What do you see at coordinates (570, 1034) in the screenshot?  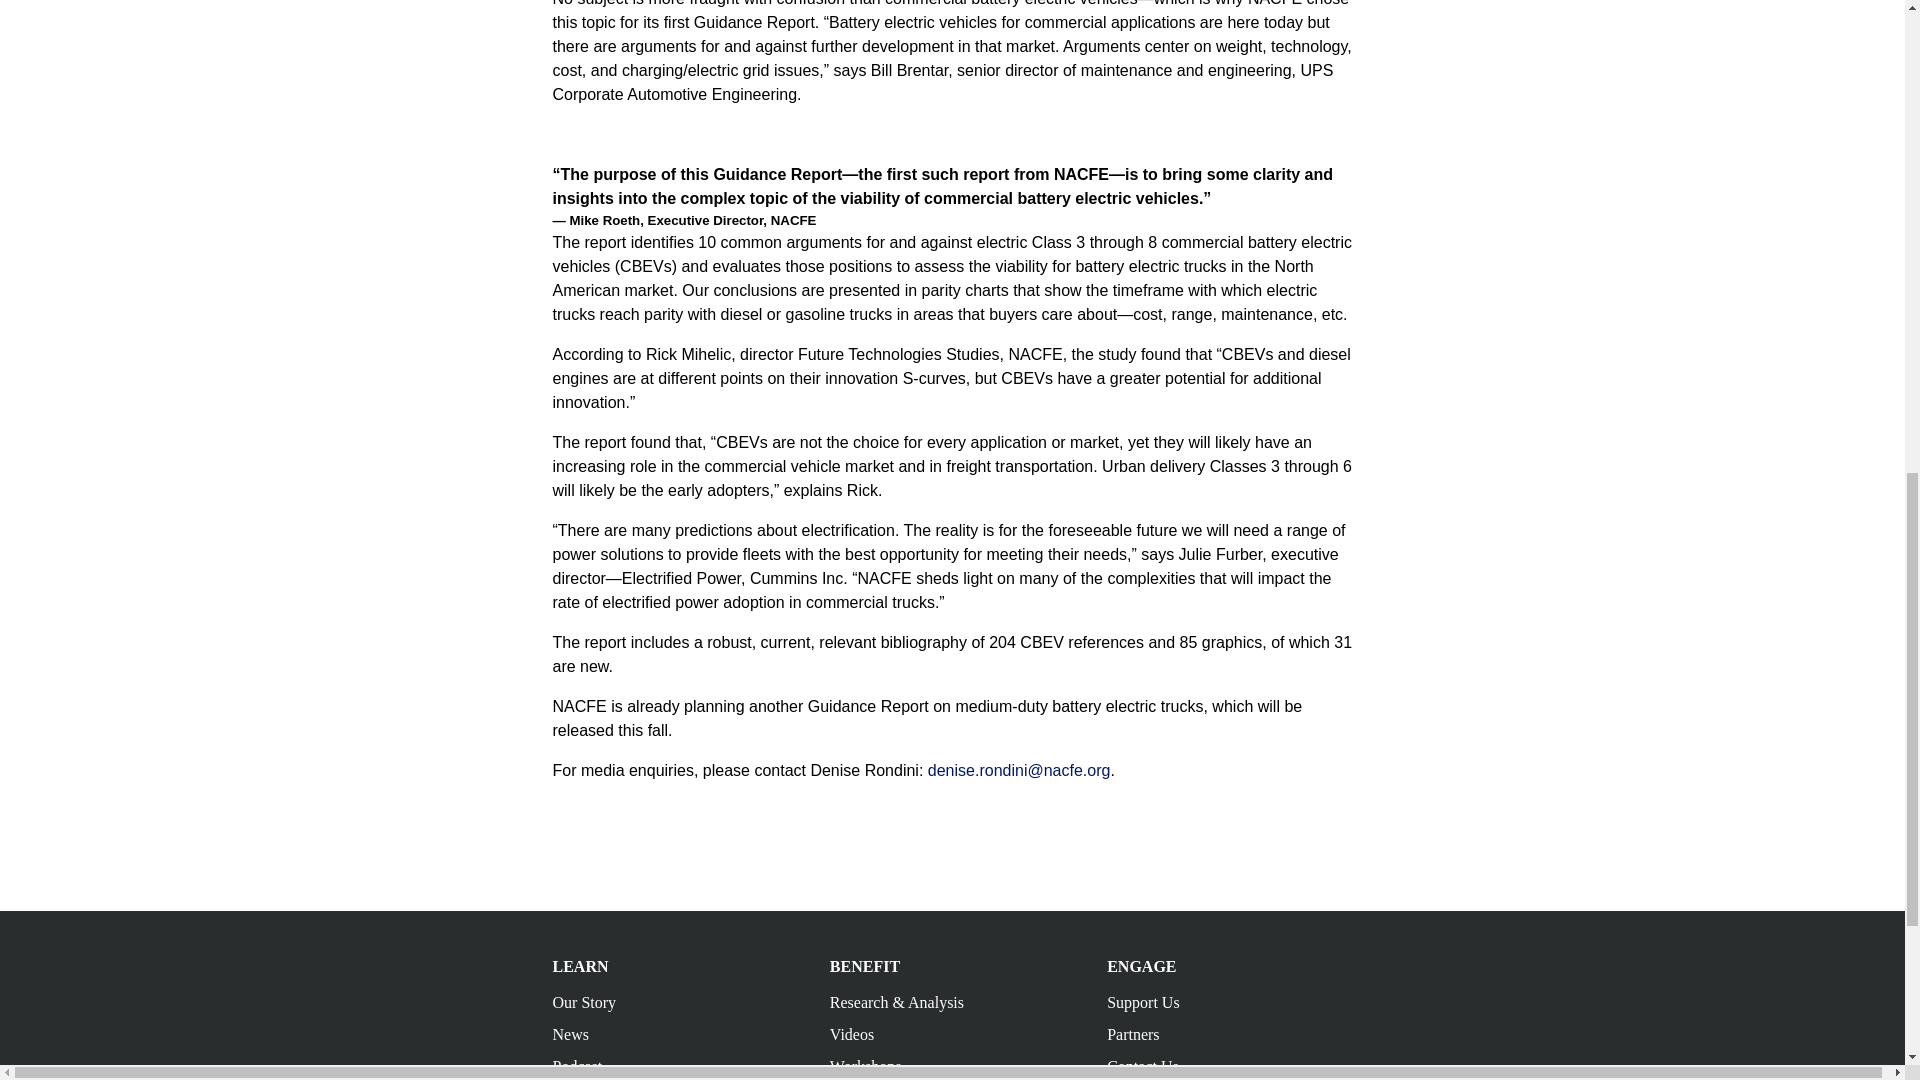 I see `News` at bounding box center [570, 1034].